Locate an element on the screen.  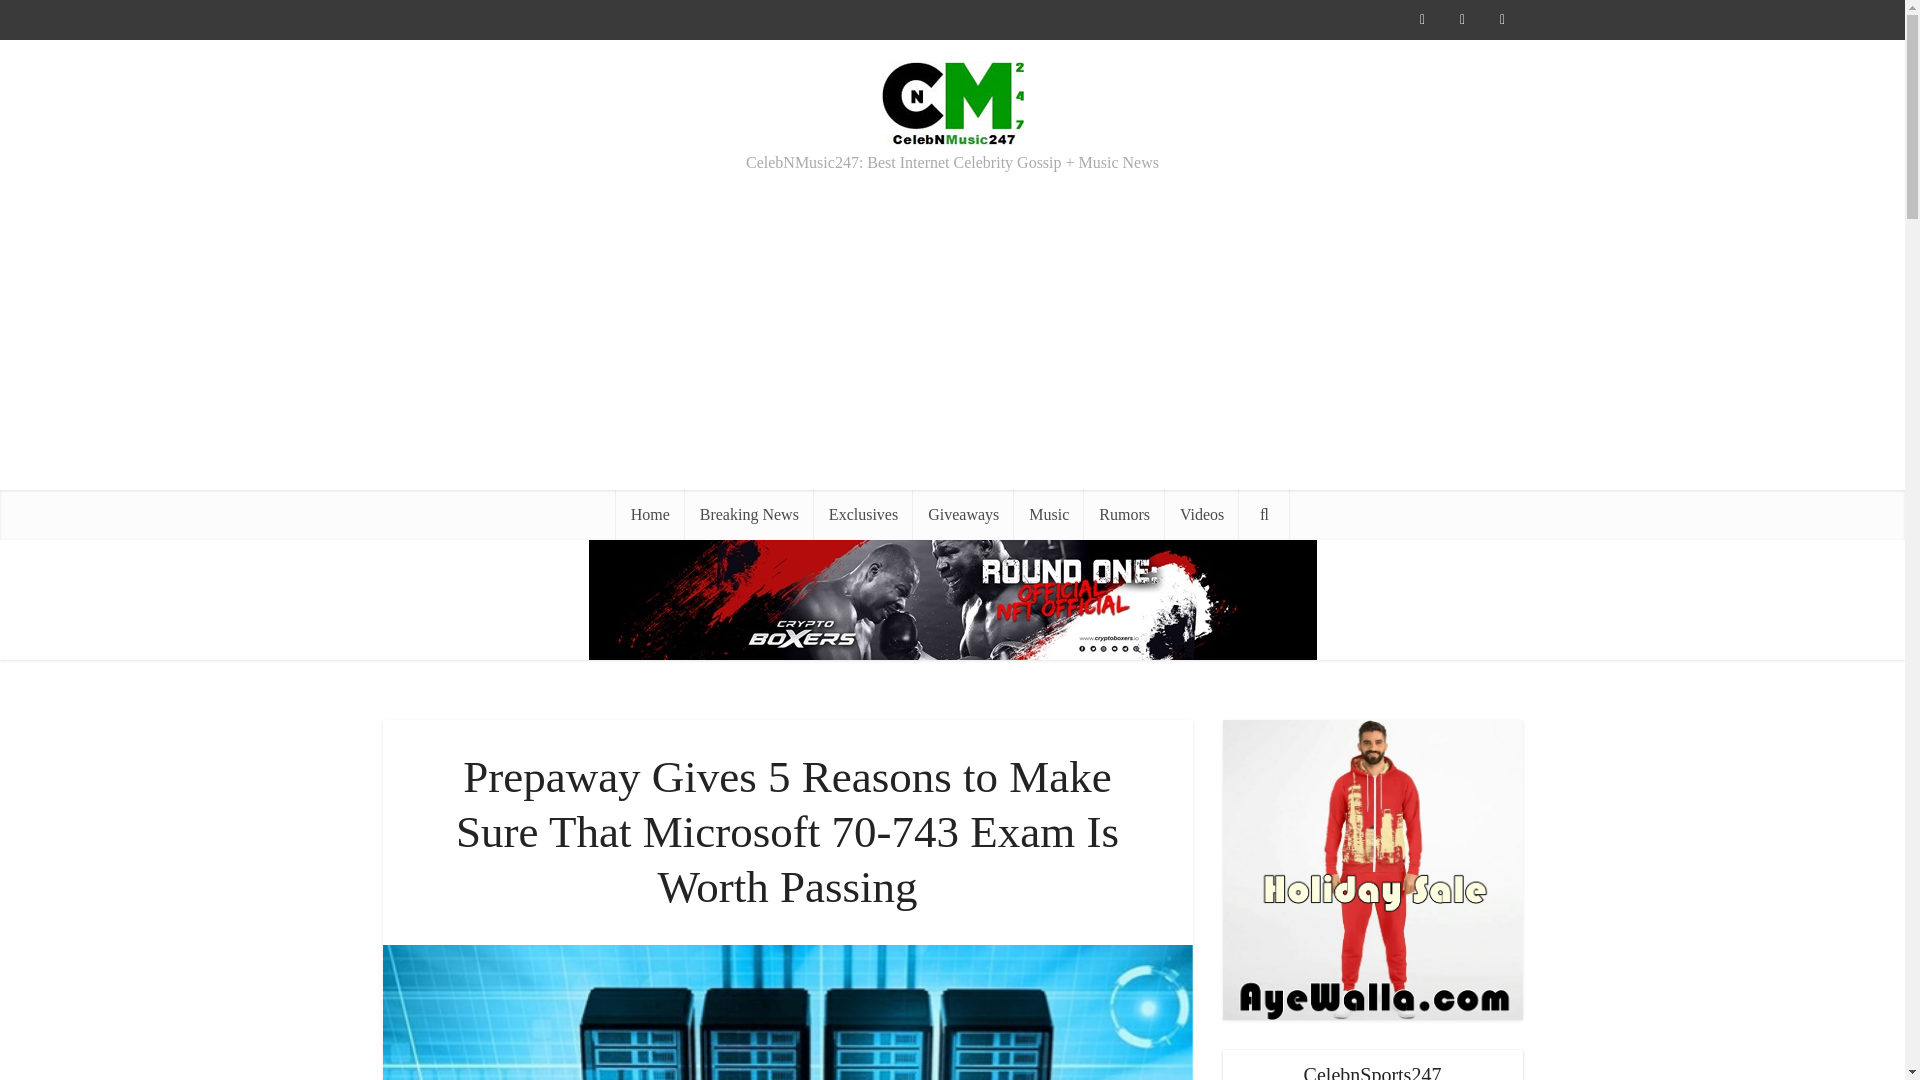
Breaking News is located at coordinates (750, 515).